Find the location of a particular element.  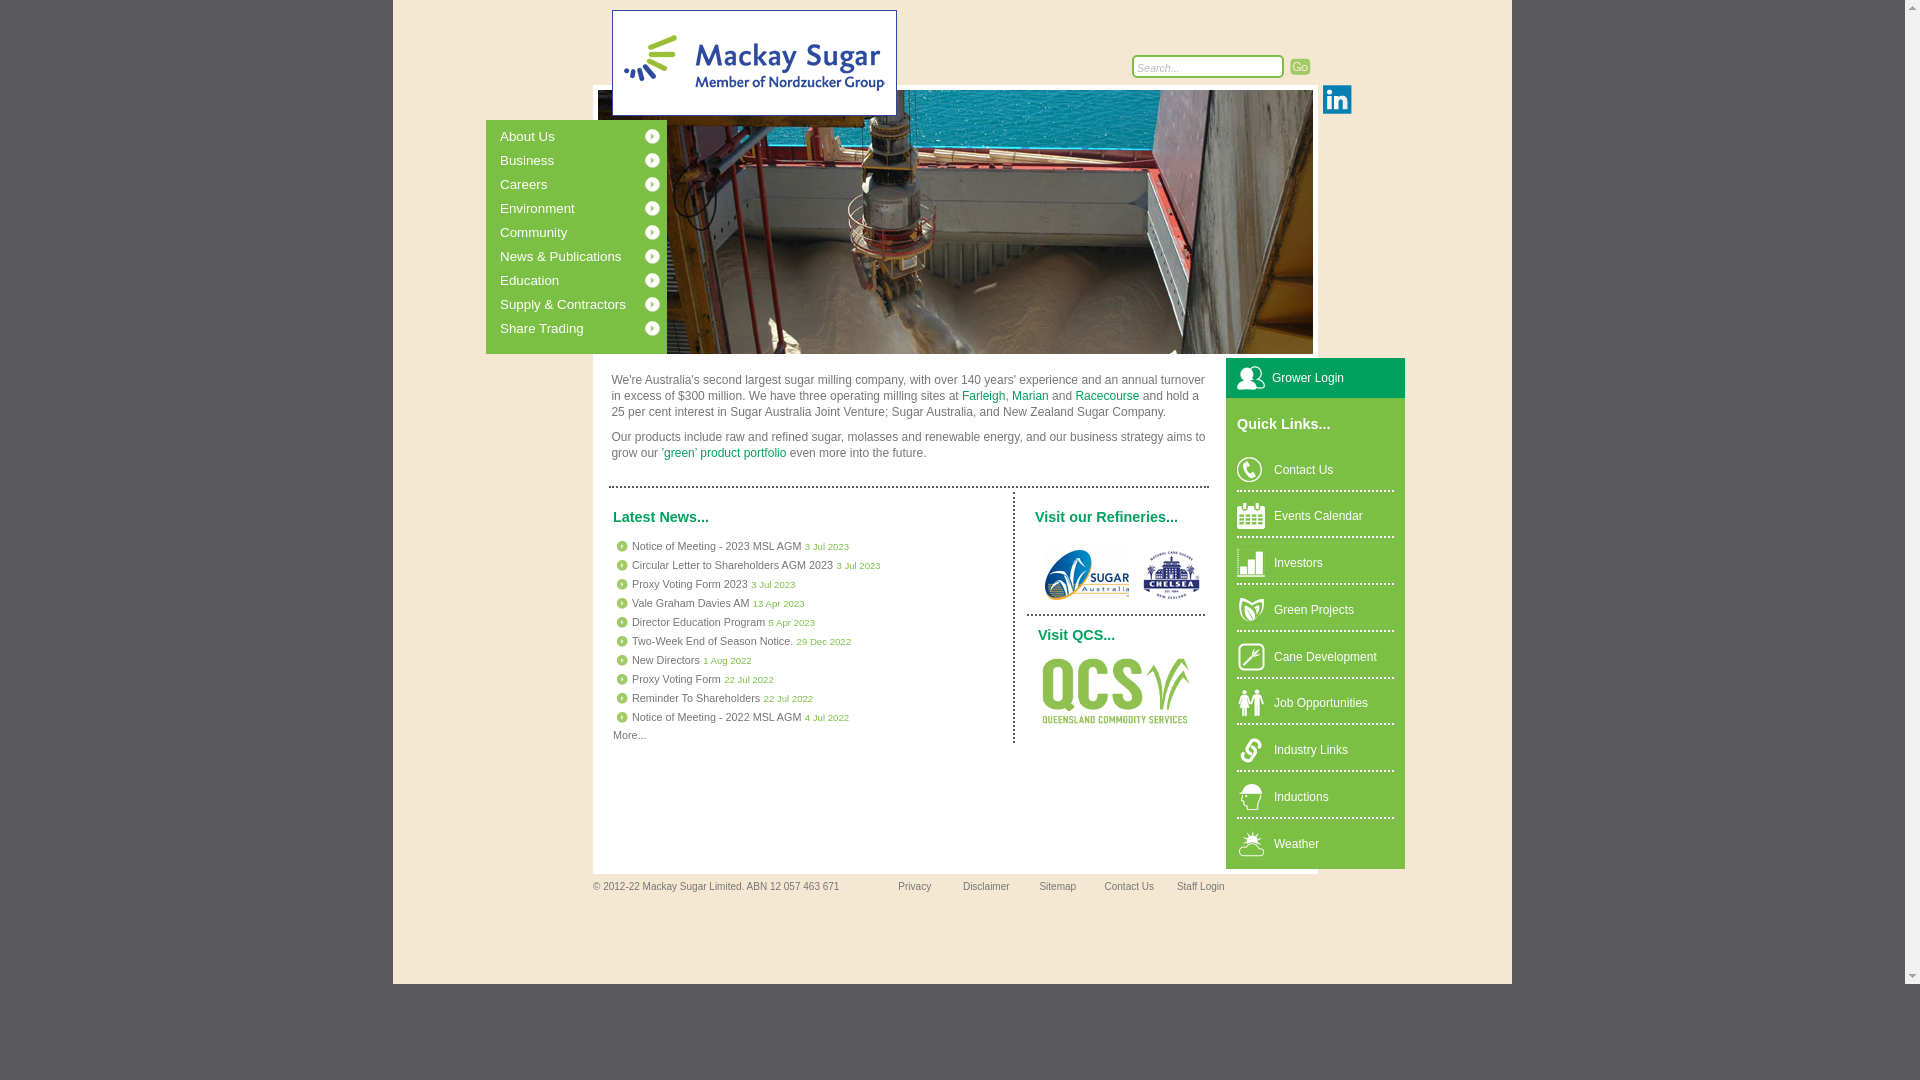

Proxy Voting Form is located at coordinates (676, 678).